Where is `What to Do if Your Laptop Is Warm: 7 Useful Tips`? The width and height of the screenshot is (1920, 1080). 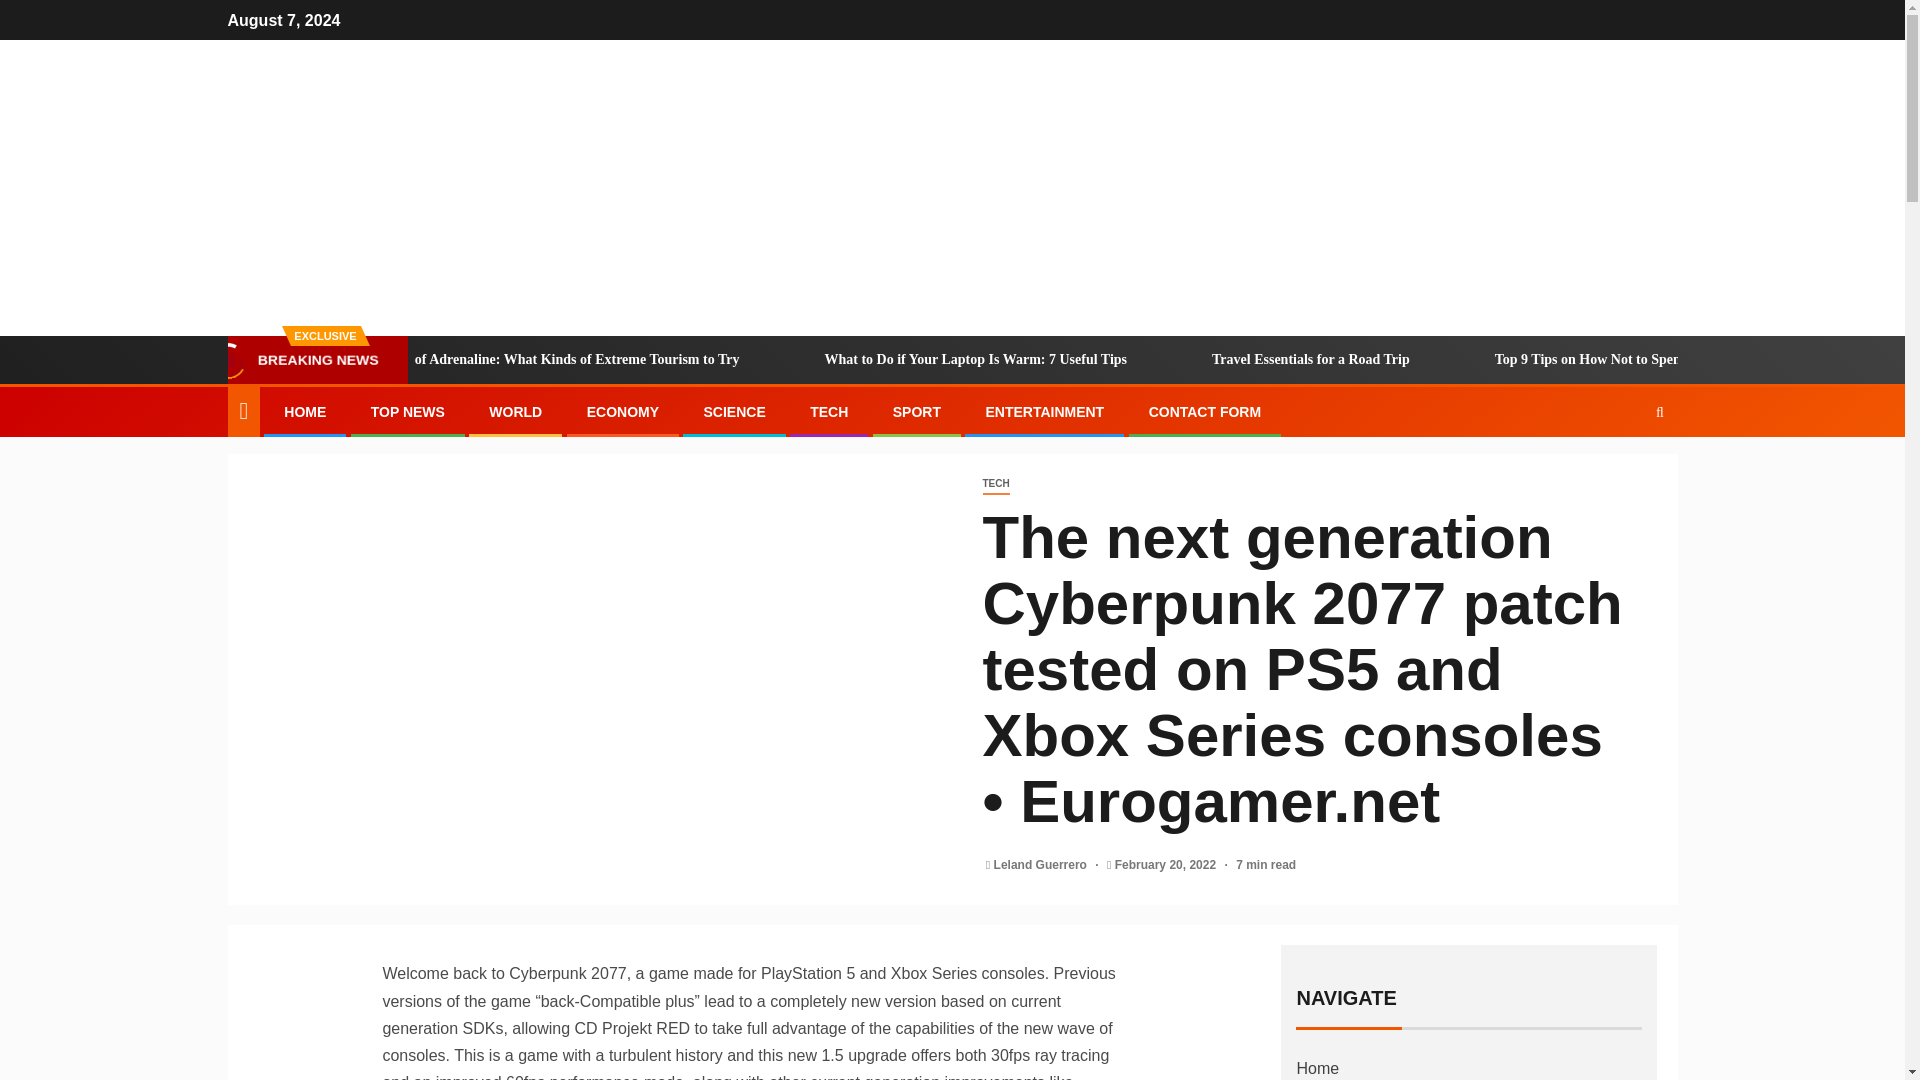 What to Do if Your Laptop Is Warm: 7 Useful Tips is located at coordinates (1075, 360).